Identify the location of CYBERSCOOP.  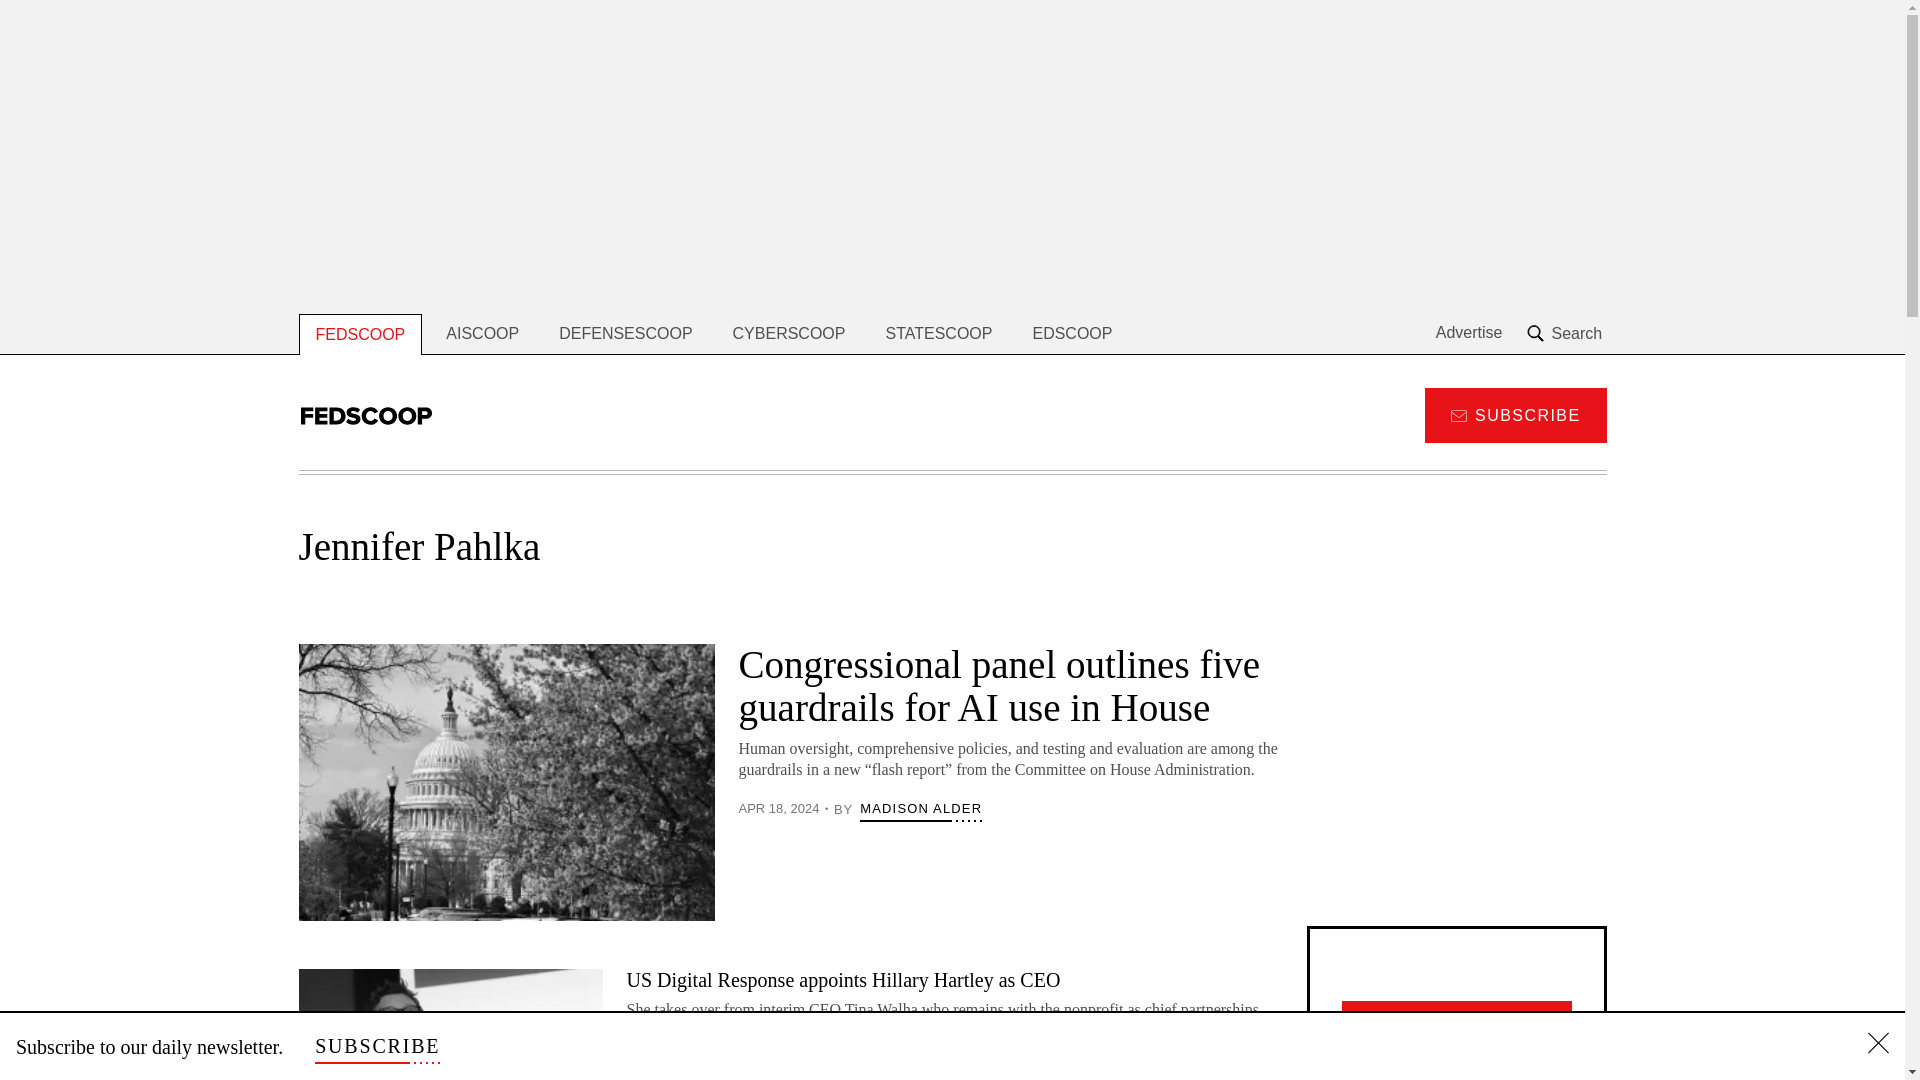
(789, 334).